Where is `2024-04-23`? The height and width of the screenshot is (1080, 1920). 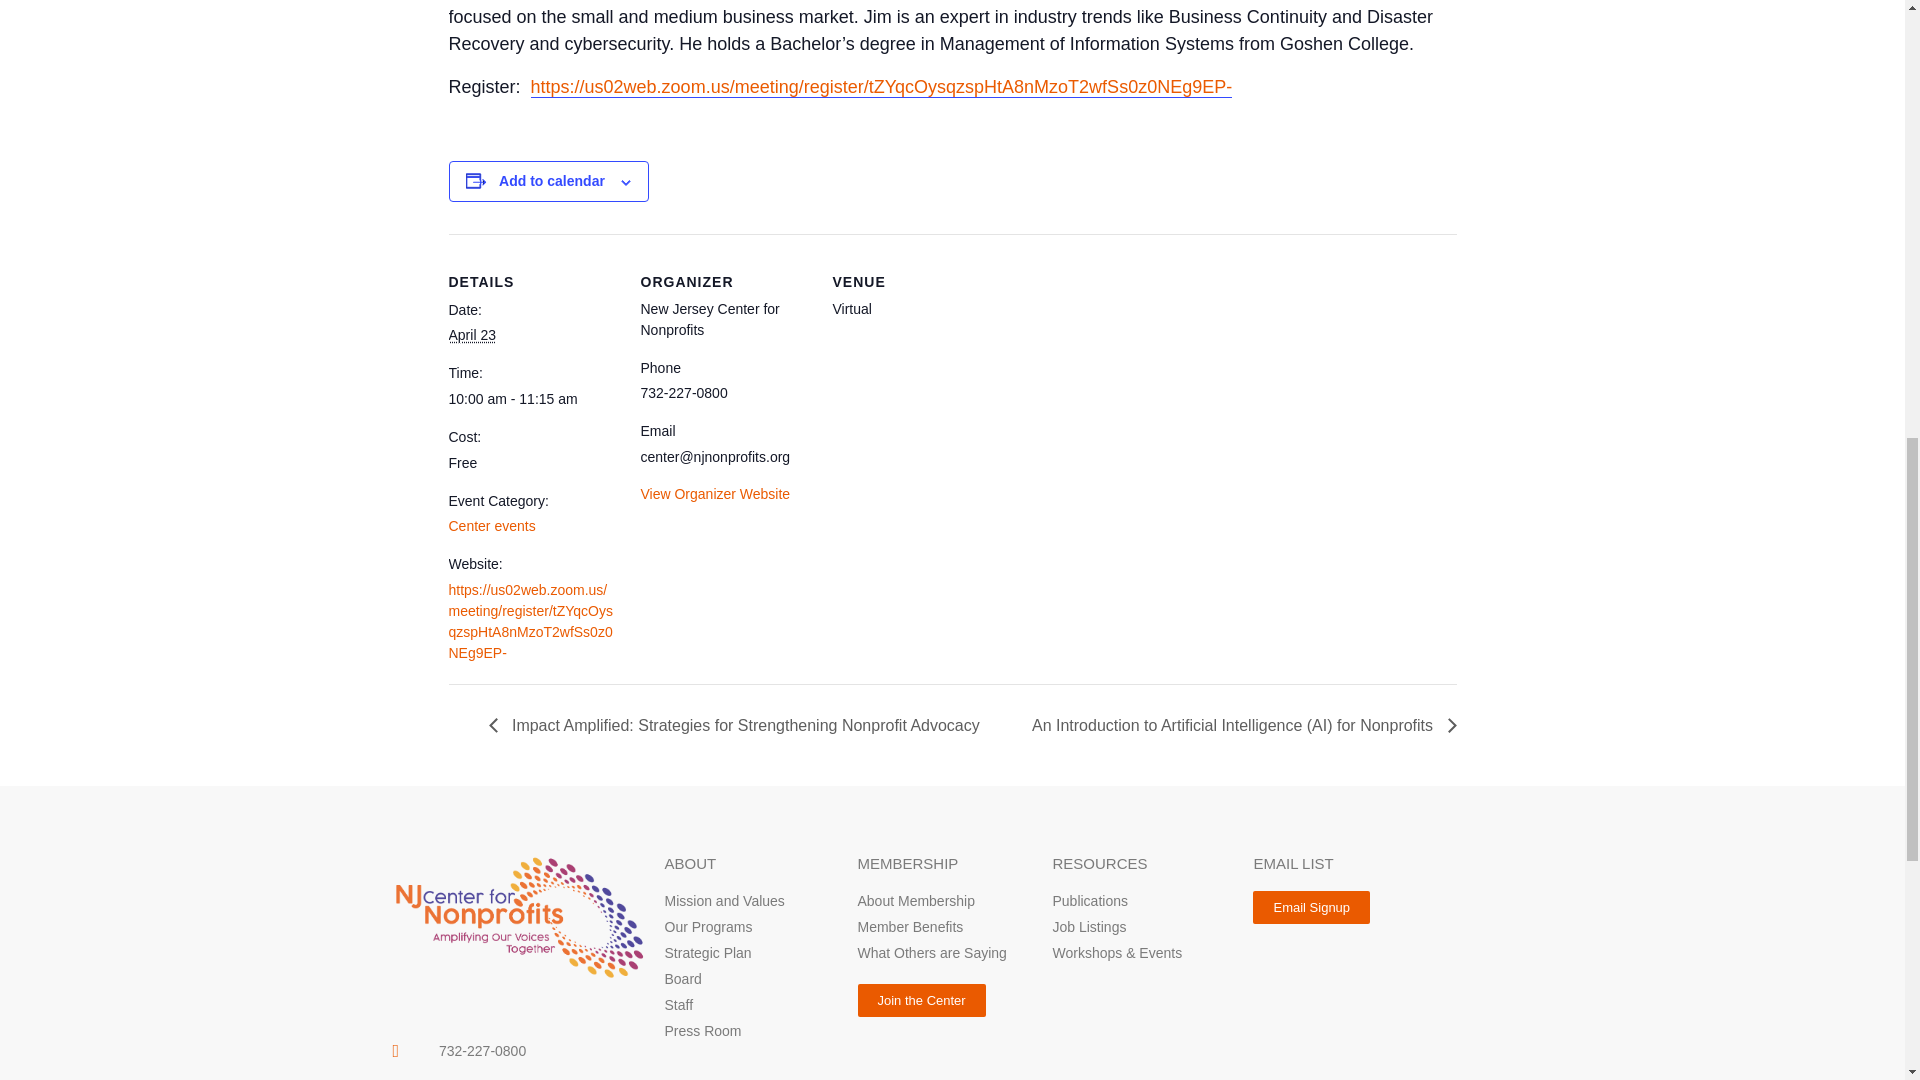 2024-04-23 is located at coordinates (471, 335).